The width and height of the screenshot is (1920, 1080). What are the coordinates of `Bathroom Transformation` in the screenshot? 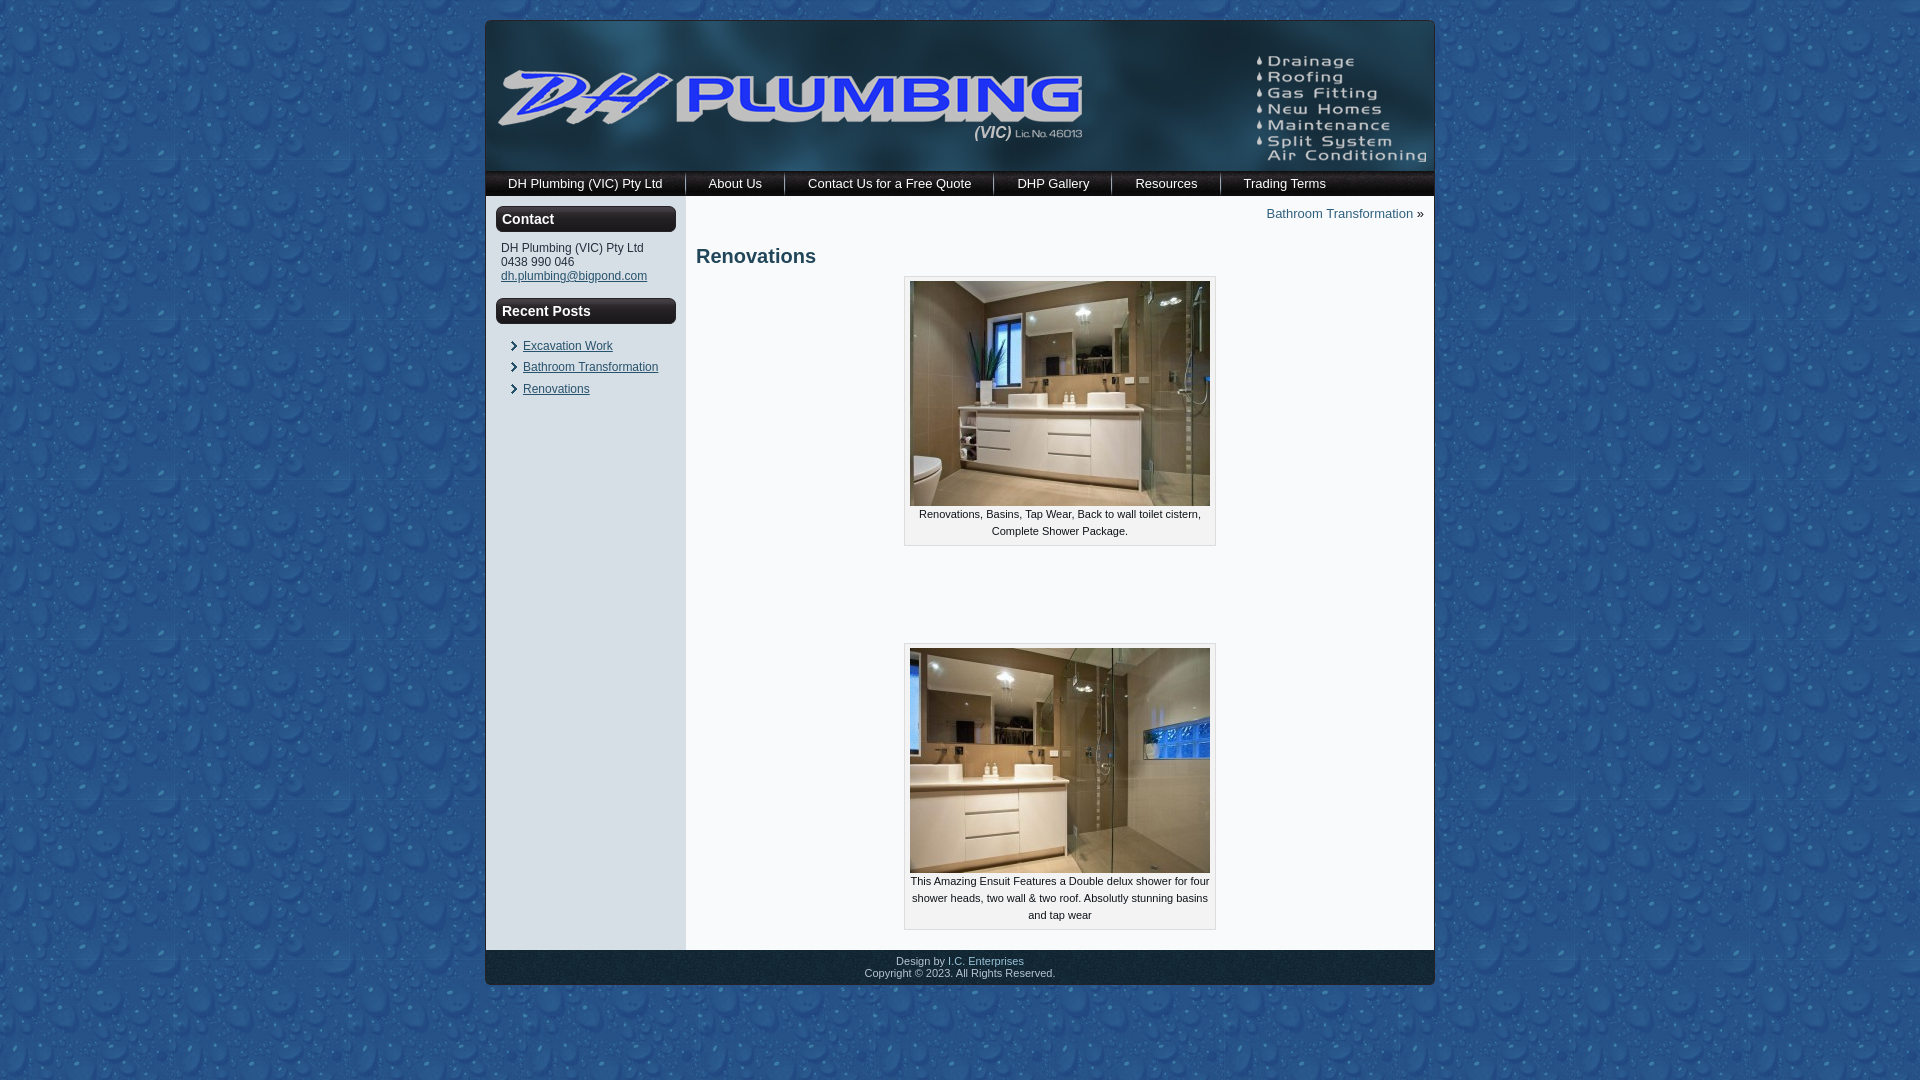 It's located at (1340, 214).